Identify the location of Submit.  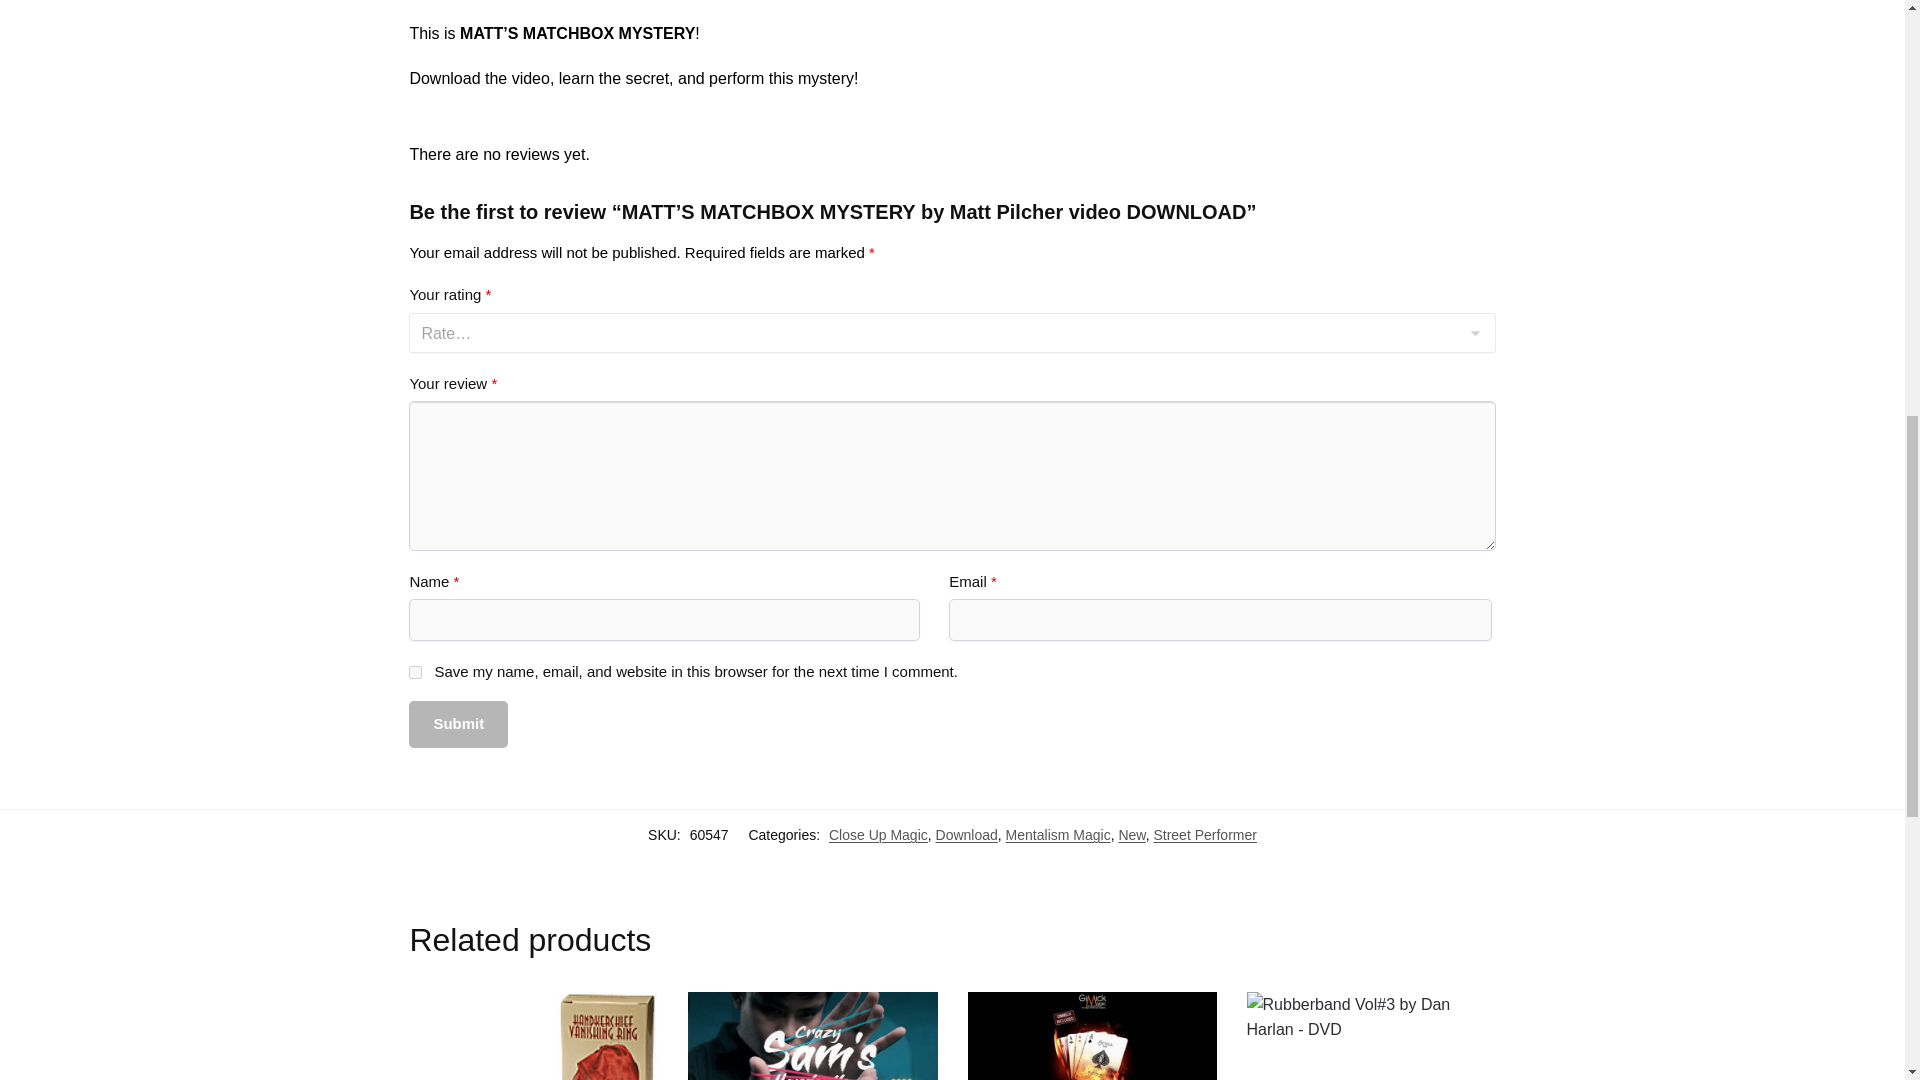
(458, 724).